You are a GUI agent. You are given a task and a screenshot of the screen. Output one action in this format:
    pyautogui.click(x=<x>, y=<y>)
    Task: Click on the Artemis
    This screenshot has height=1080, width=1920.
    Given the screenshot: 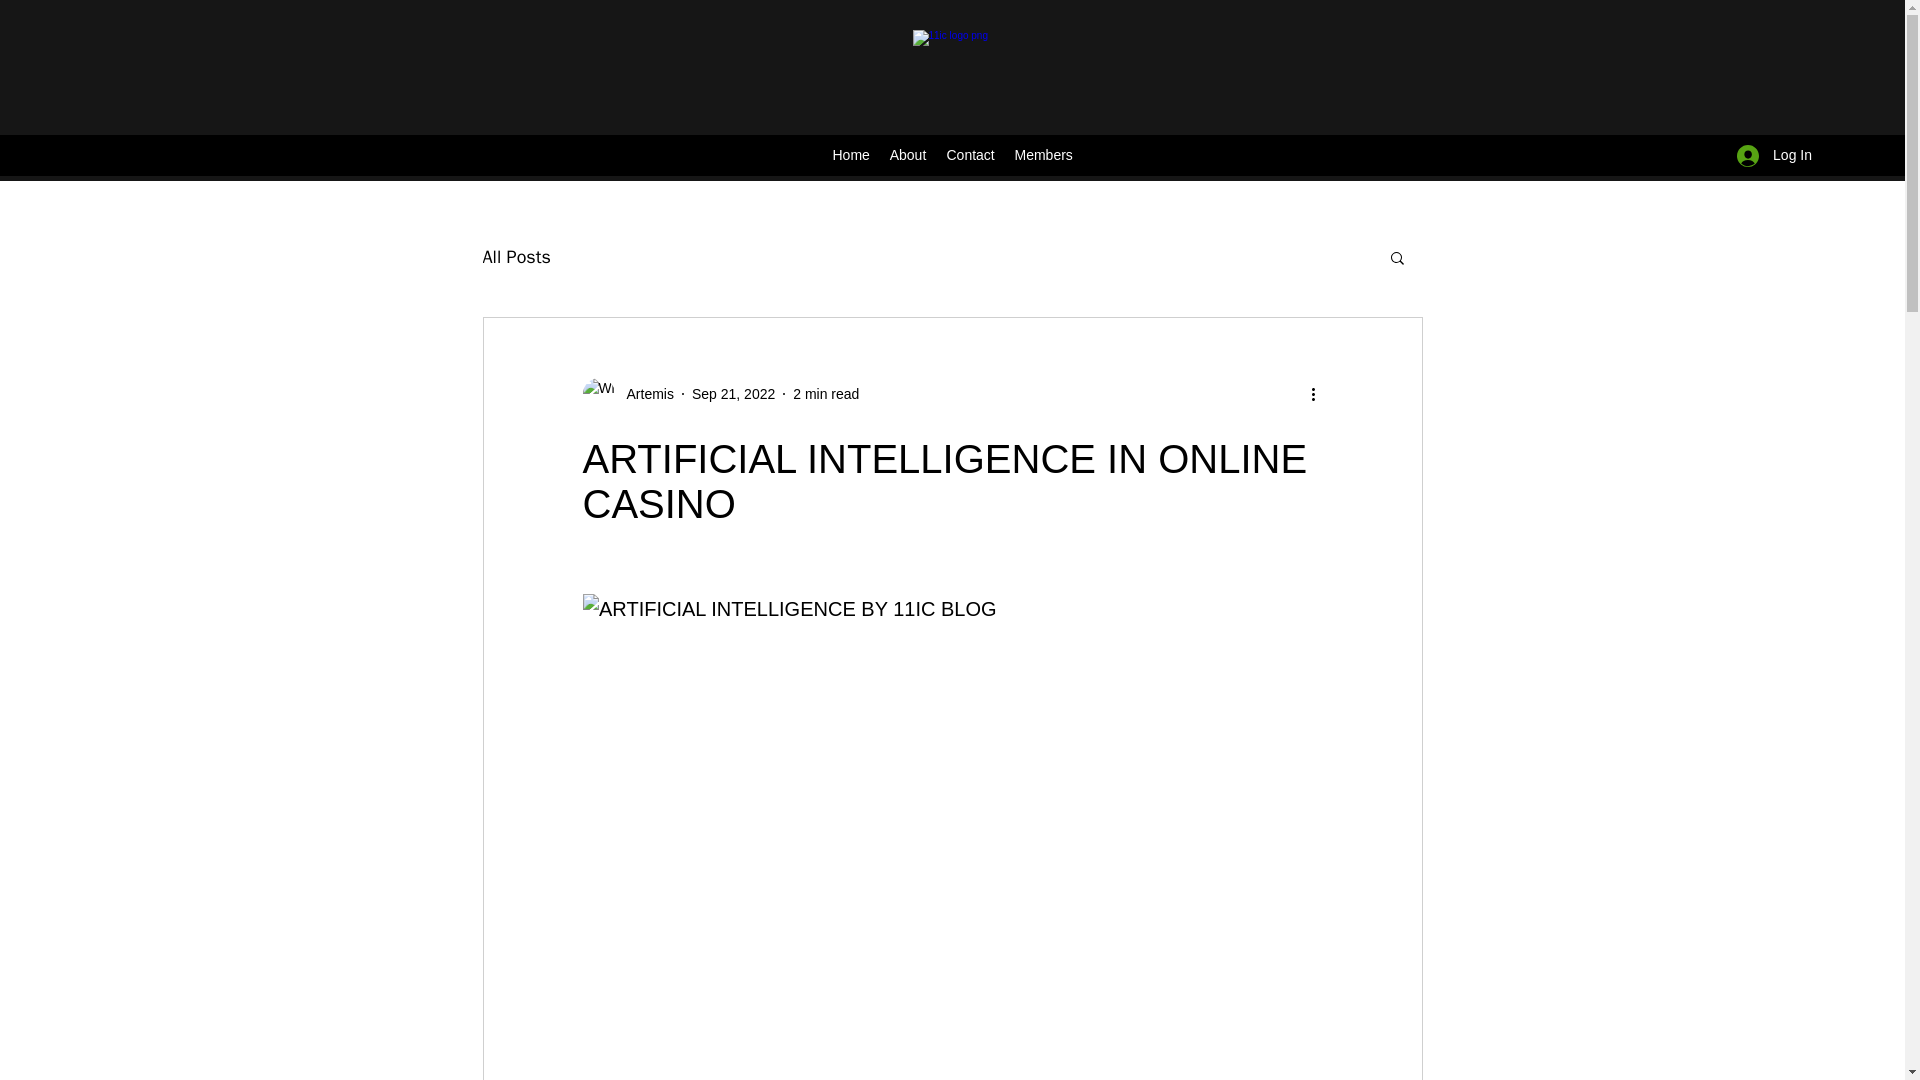 What is the action you would take?
    pyautogui.click(x=627, y=394)
    